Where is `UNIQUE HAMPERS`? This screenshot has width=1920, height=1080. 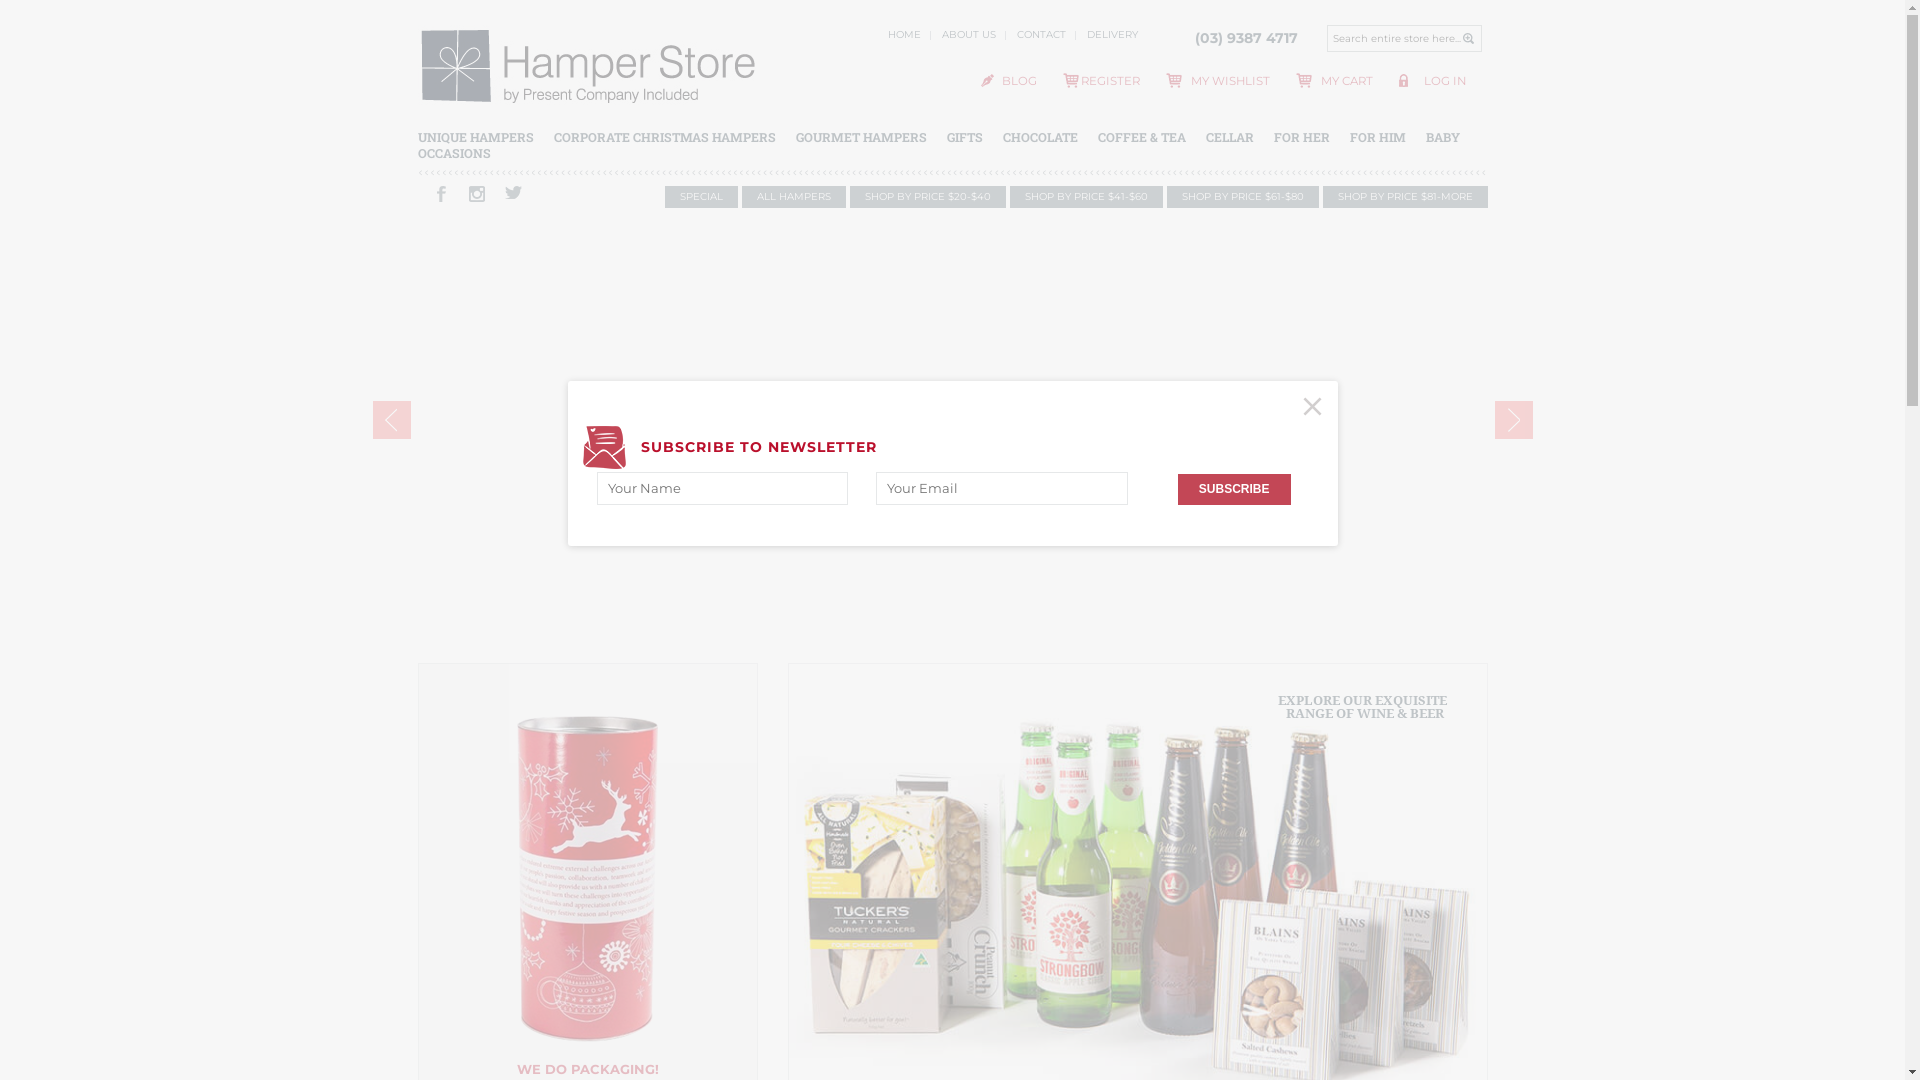
UNIQUE HAMPERS is located at coordinates (476, 137).